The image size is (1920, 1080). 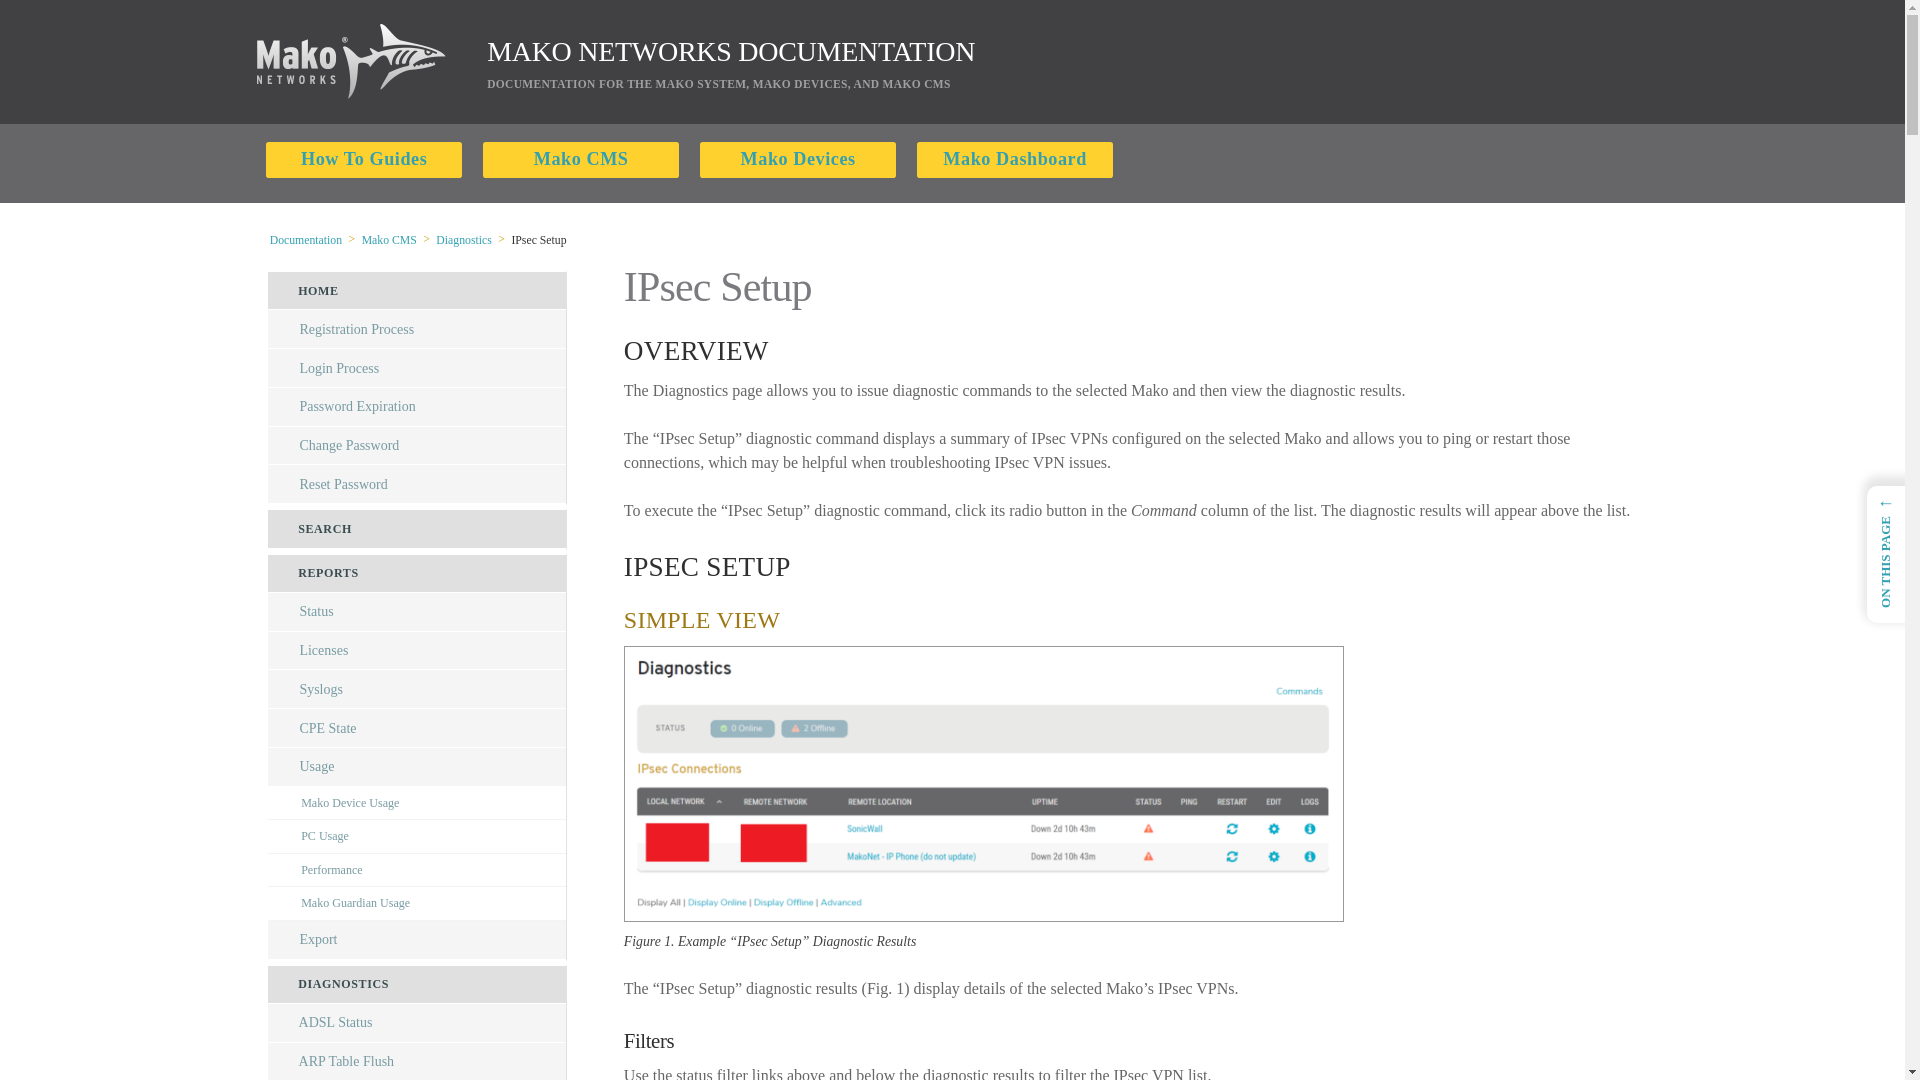 What do you see at coordinates (417, 612) in the screenshot?
I see `   Status` at bounding box center [417, 612].